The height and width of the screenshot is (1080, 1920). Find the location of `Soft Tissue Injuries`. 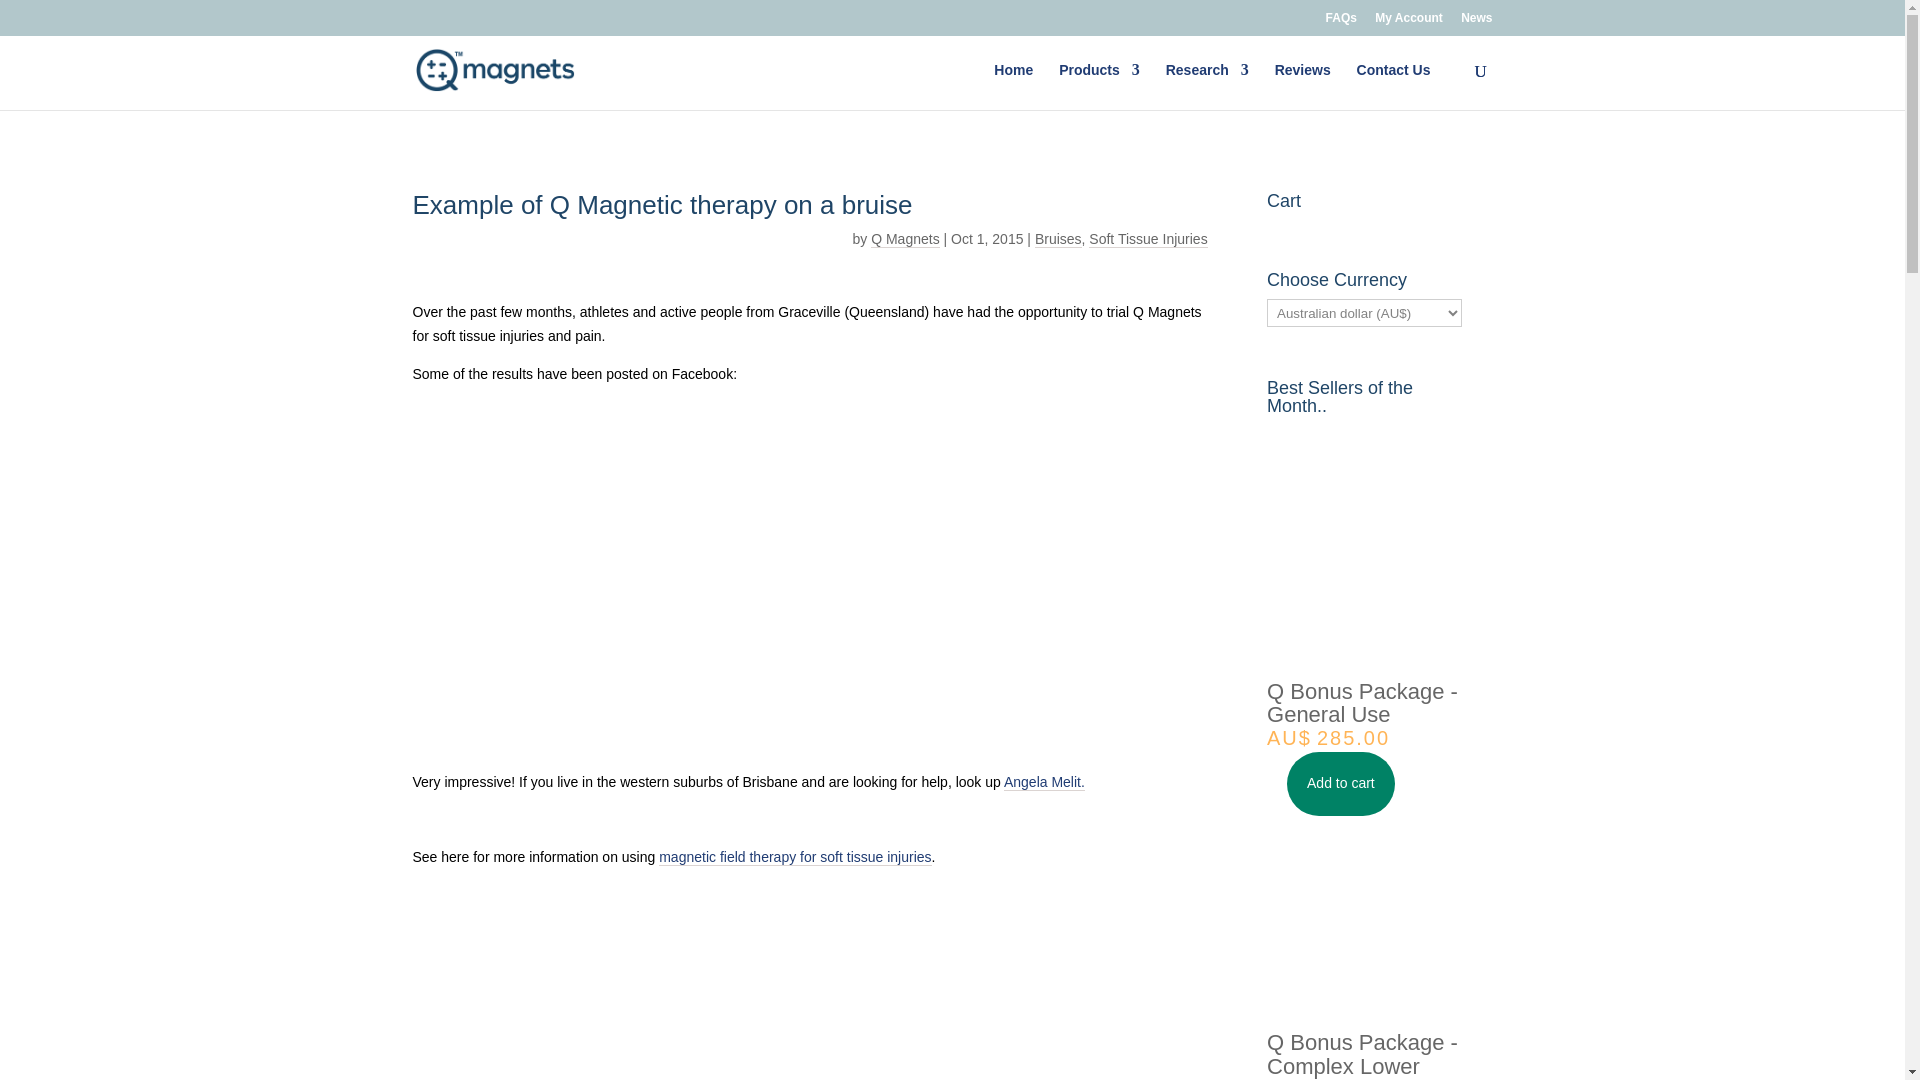

Soft Tissue Injuries is located at coordinates (1148, 240).